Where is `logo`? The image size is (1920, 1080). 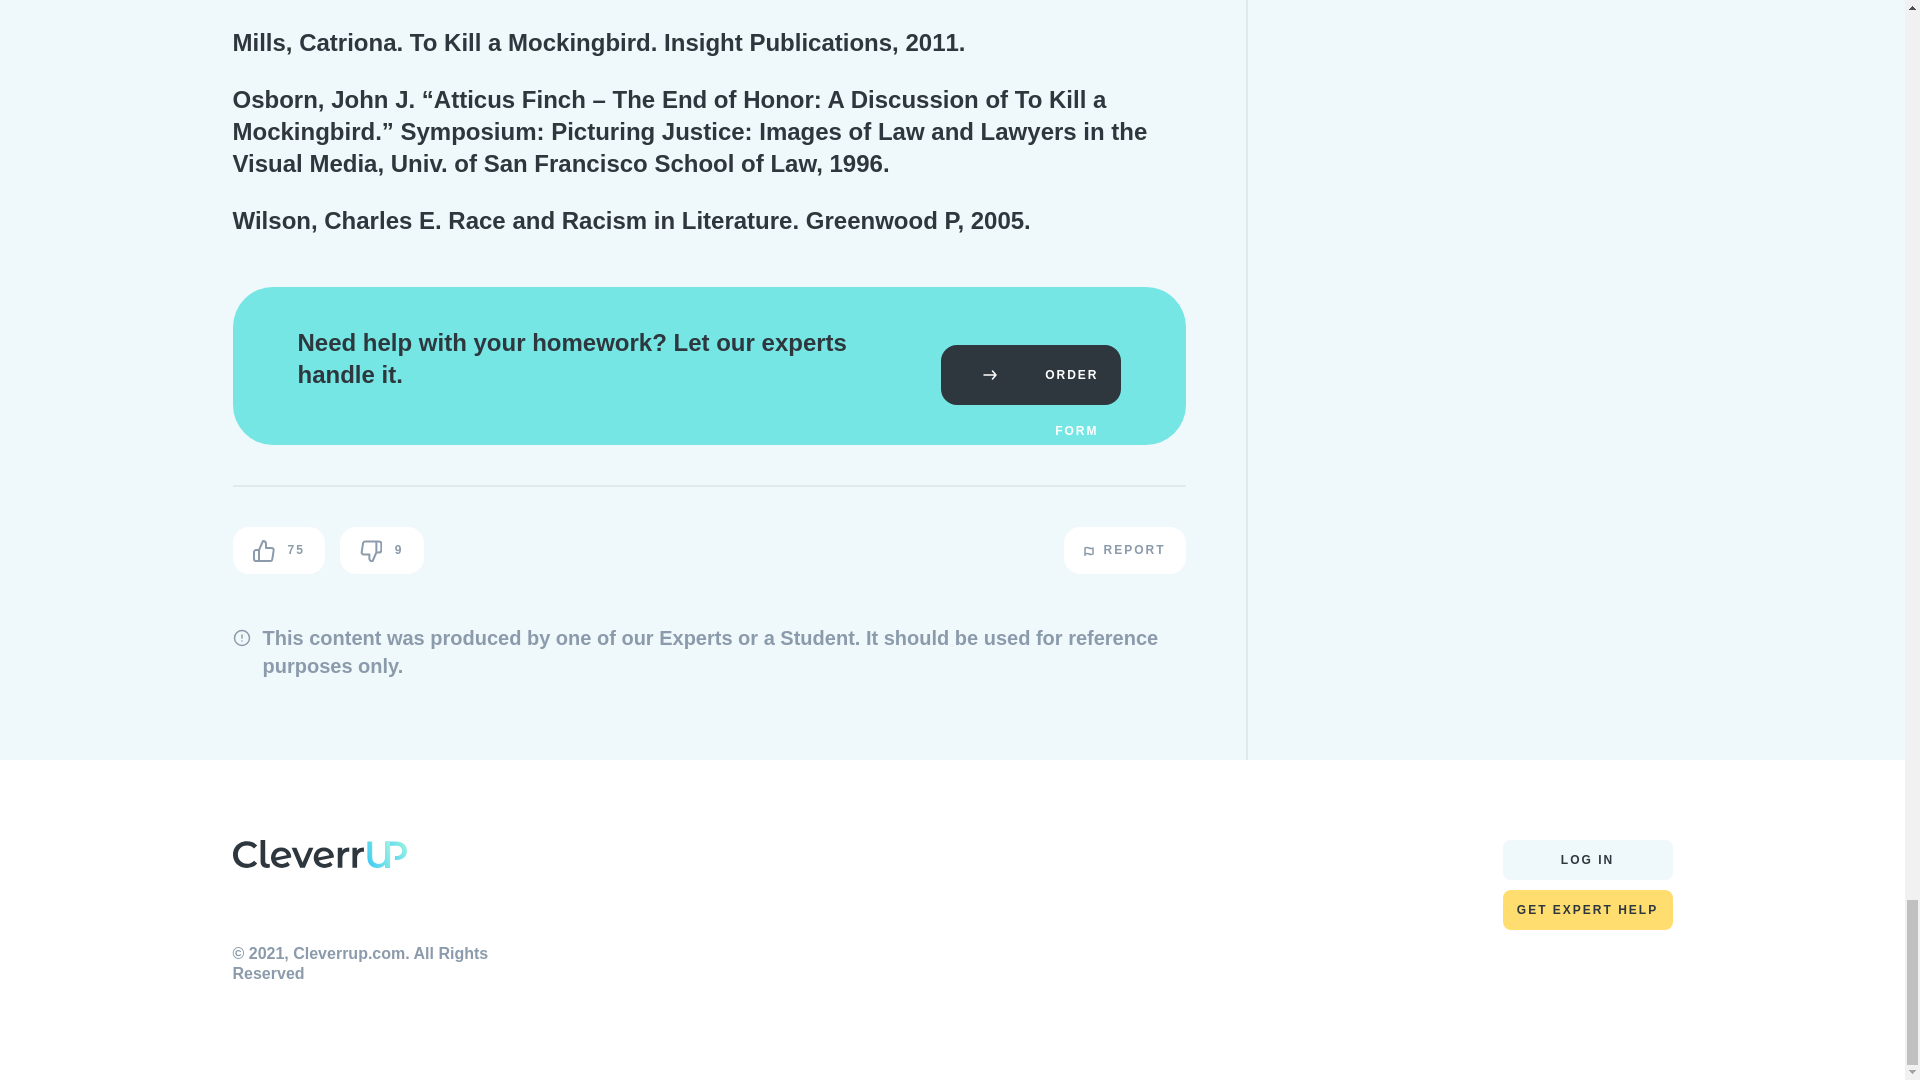 logo is located at coordinates (318, 854).